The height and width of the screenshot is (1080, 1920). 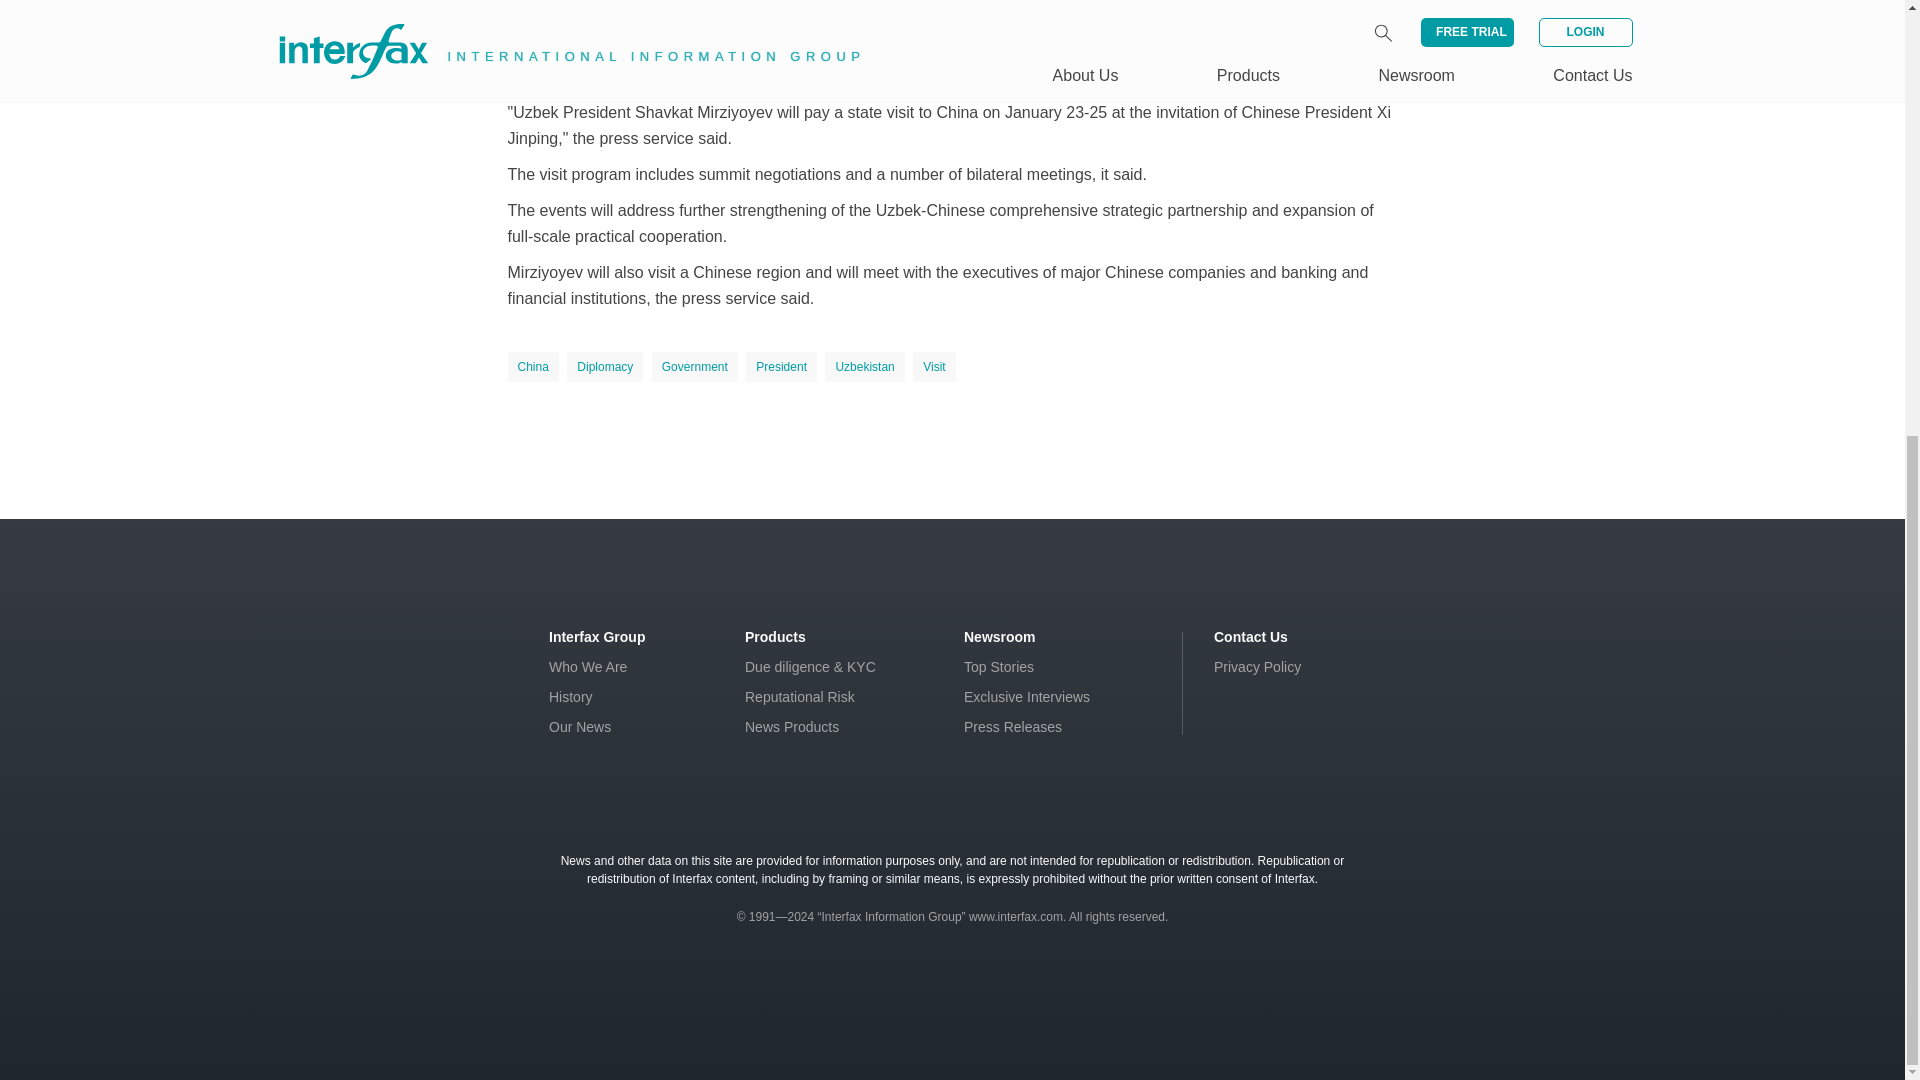 I want to click on Diplomacy, so click(x=604, y=367).